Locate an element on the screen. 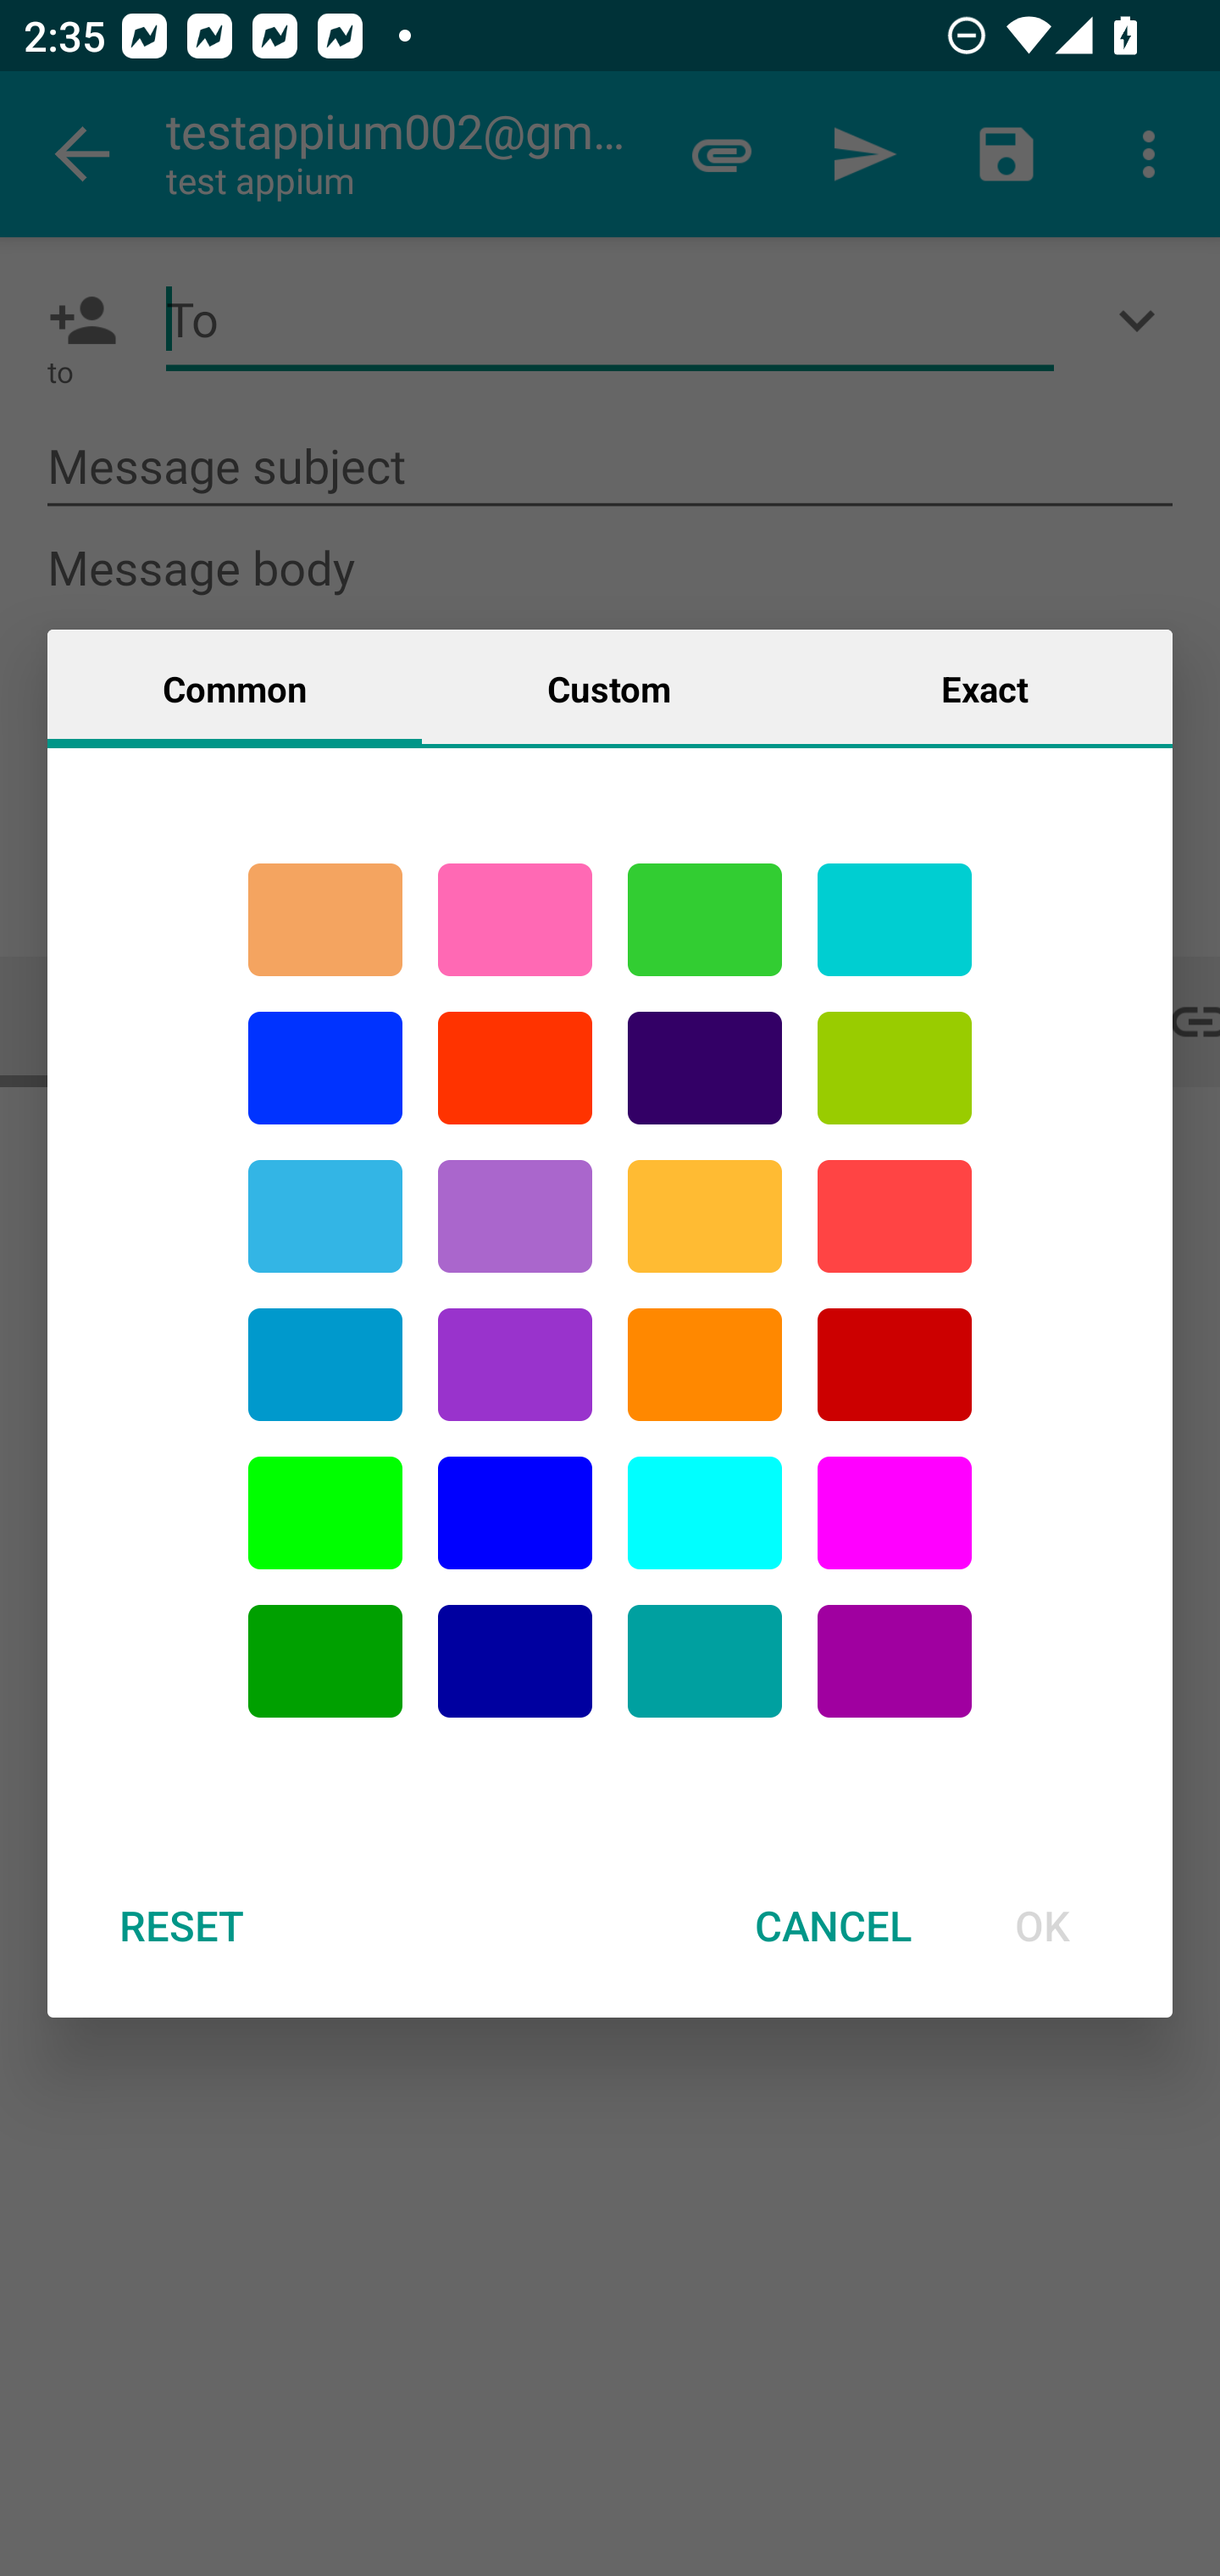 Image resolution: width=1220 pixels, height=2576 pixels. Custom is located at coordinates (609, 687).